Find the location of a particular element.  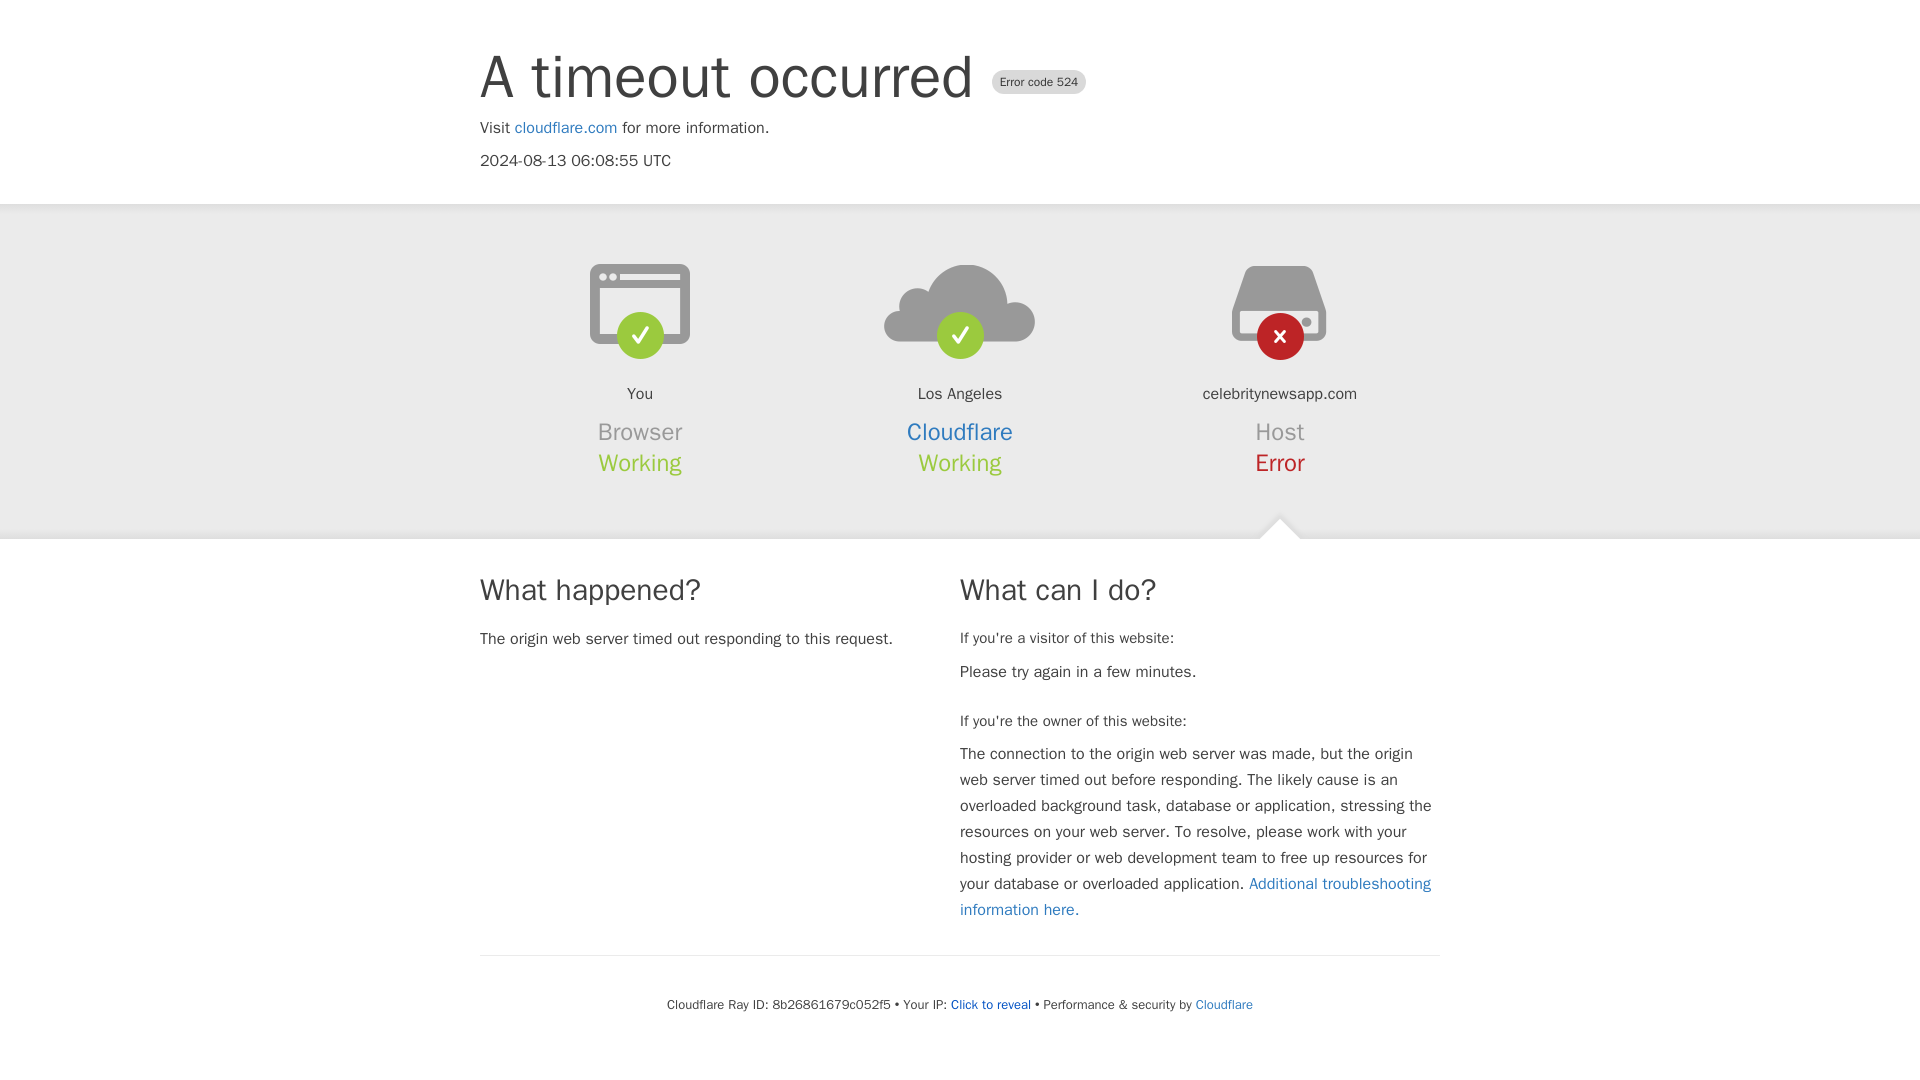

Additional troubleshooting information here. is located at coordinates (1195, 896).